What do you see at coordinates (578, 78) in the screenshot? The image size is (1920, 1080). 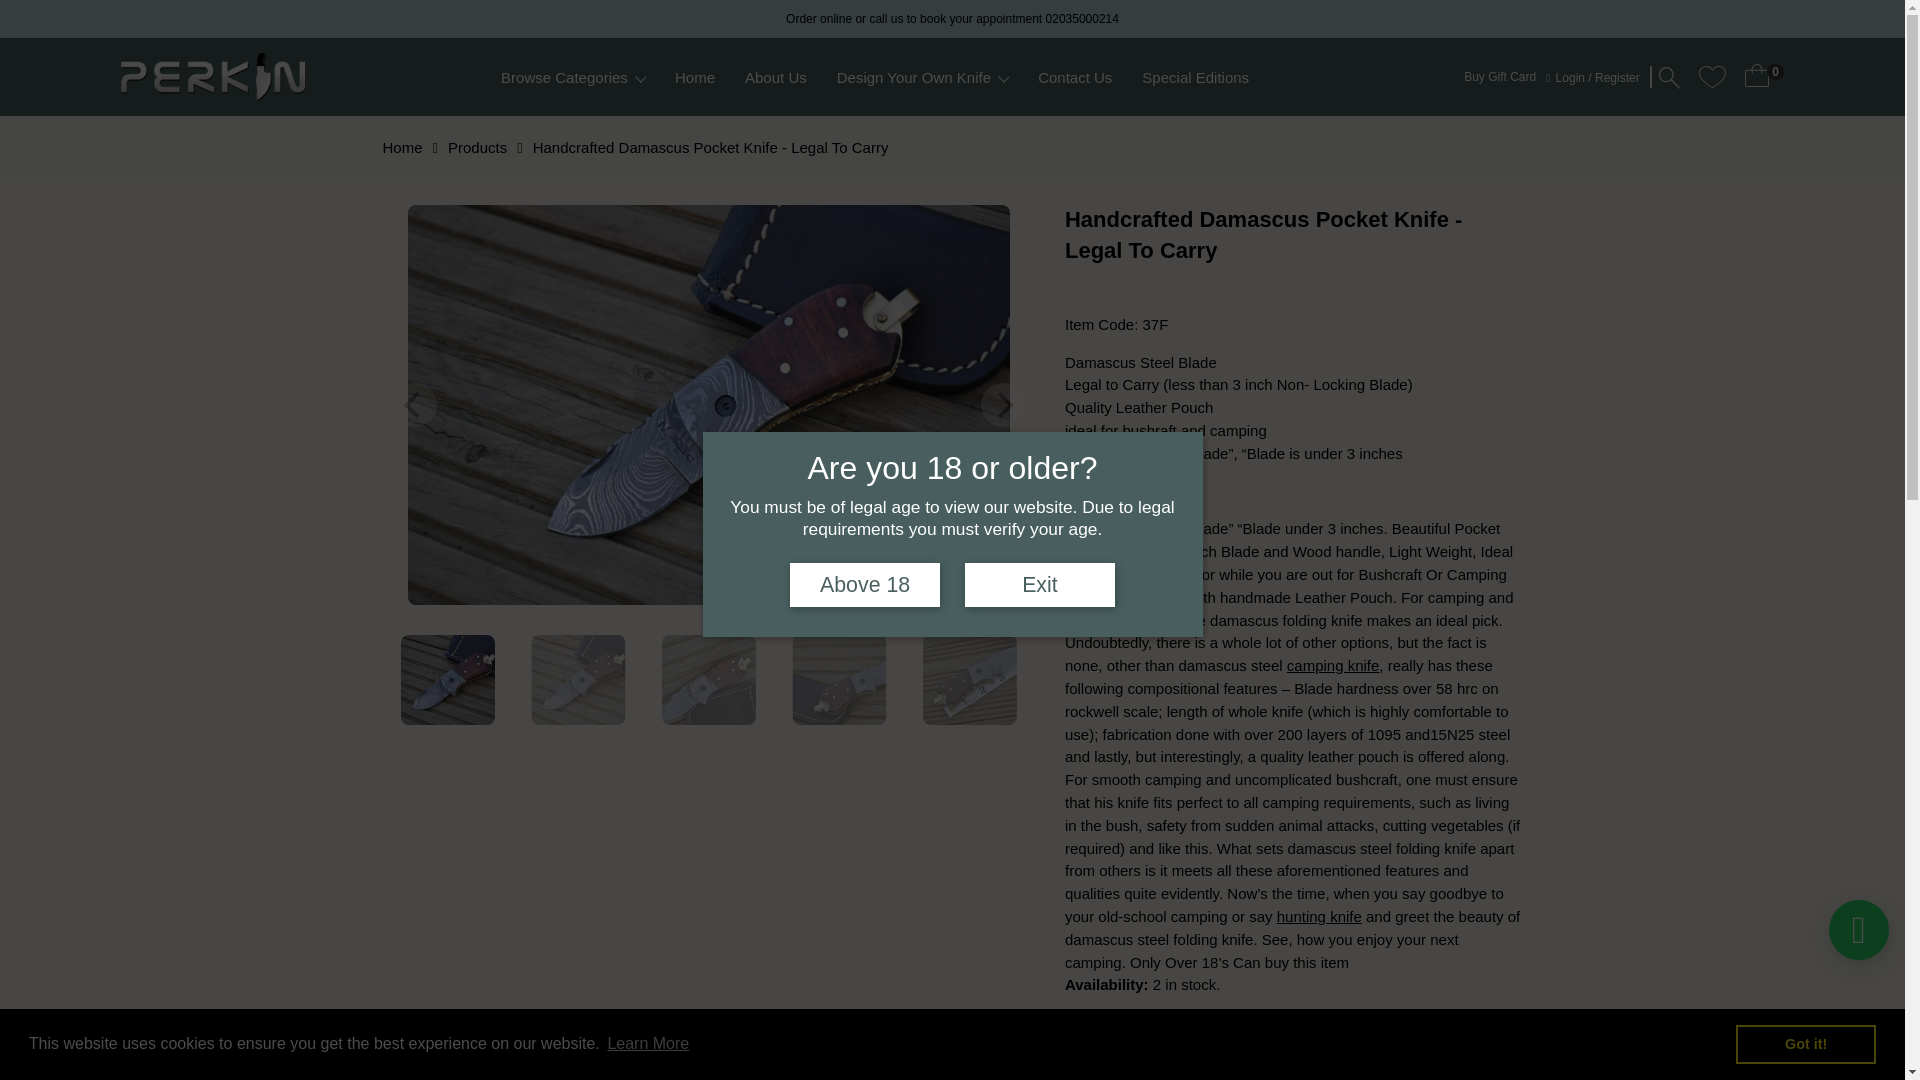 I see `Browse Categories` at bounding box center [578, 78].